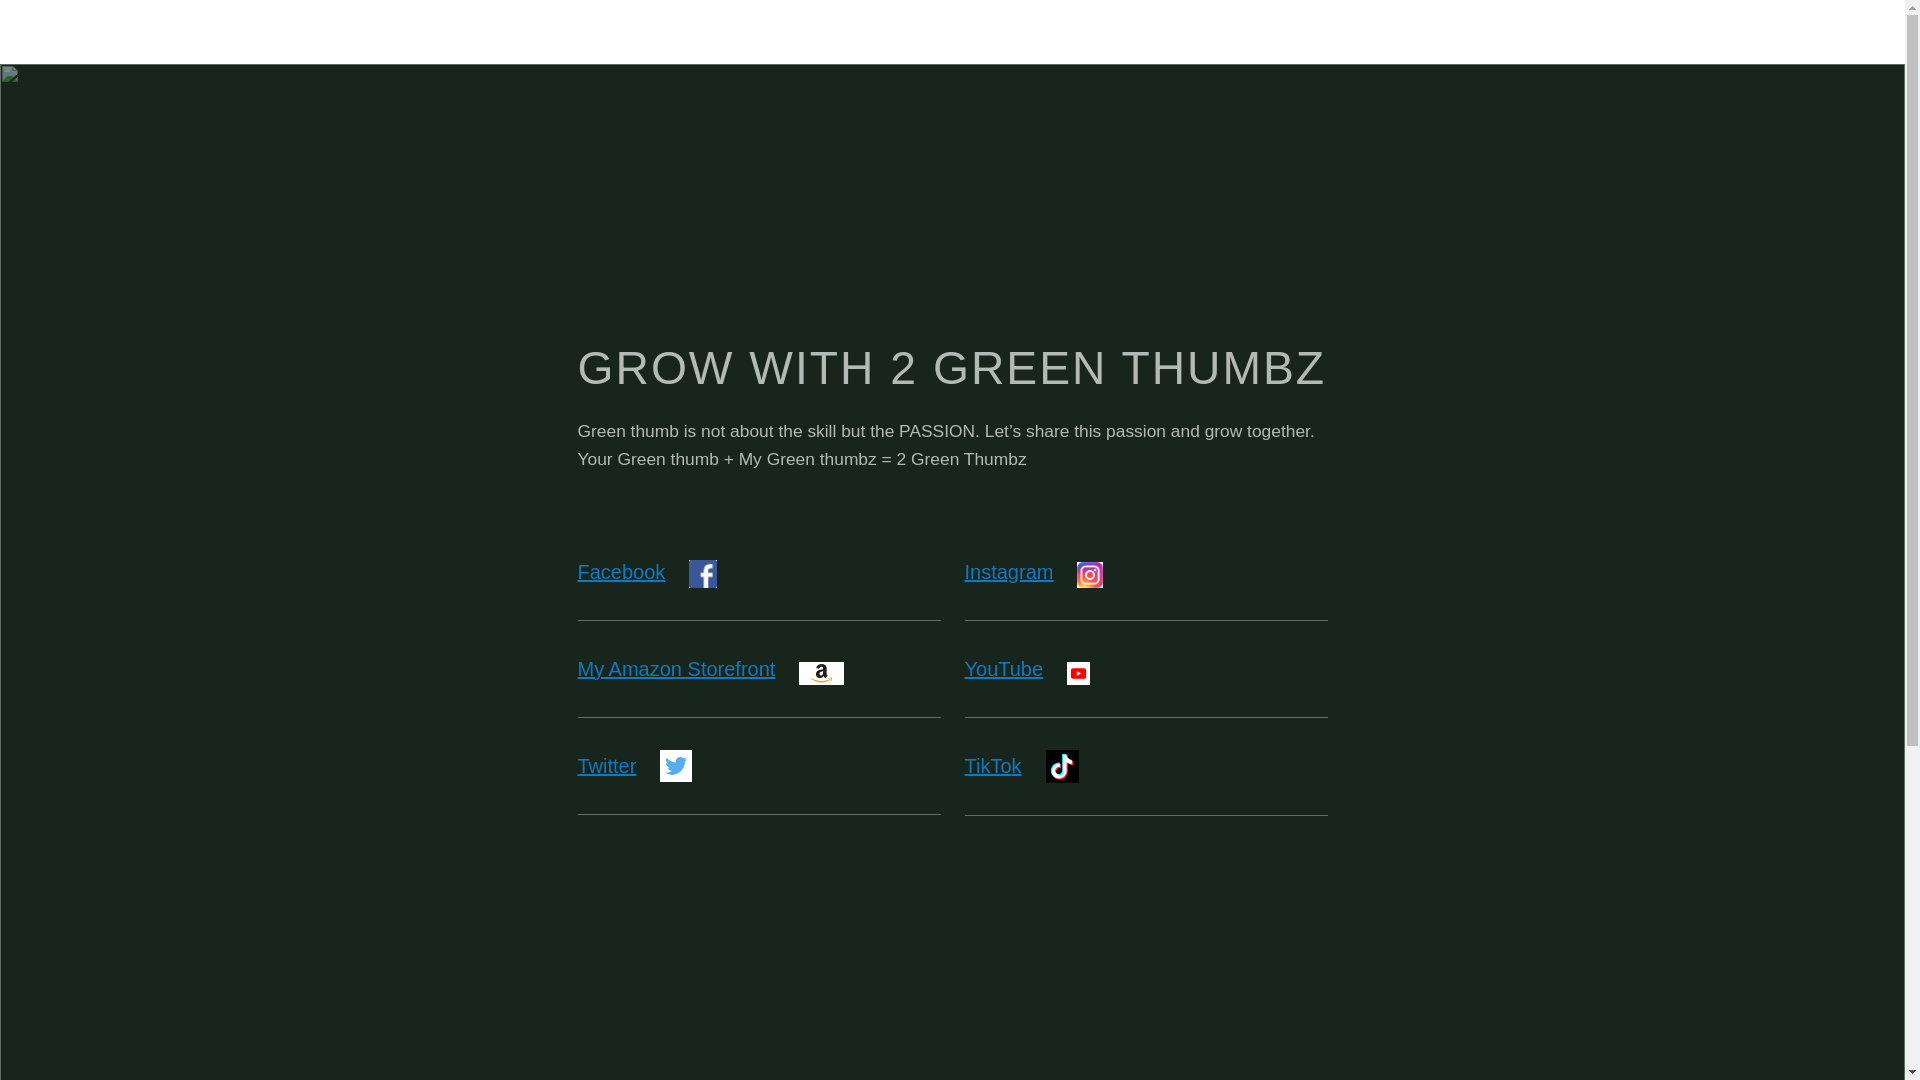 The image size is (1920, 1080). What do you see at coordinates (622, 572) in the screenshot?
I see `Facebook` at bounding box center [622, 572].